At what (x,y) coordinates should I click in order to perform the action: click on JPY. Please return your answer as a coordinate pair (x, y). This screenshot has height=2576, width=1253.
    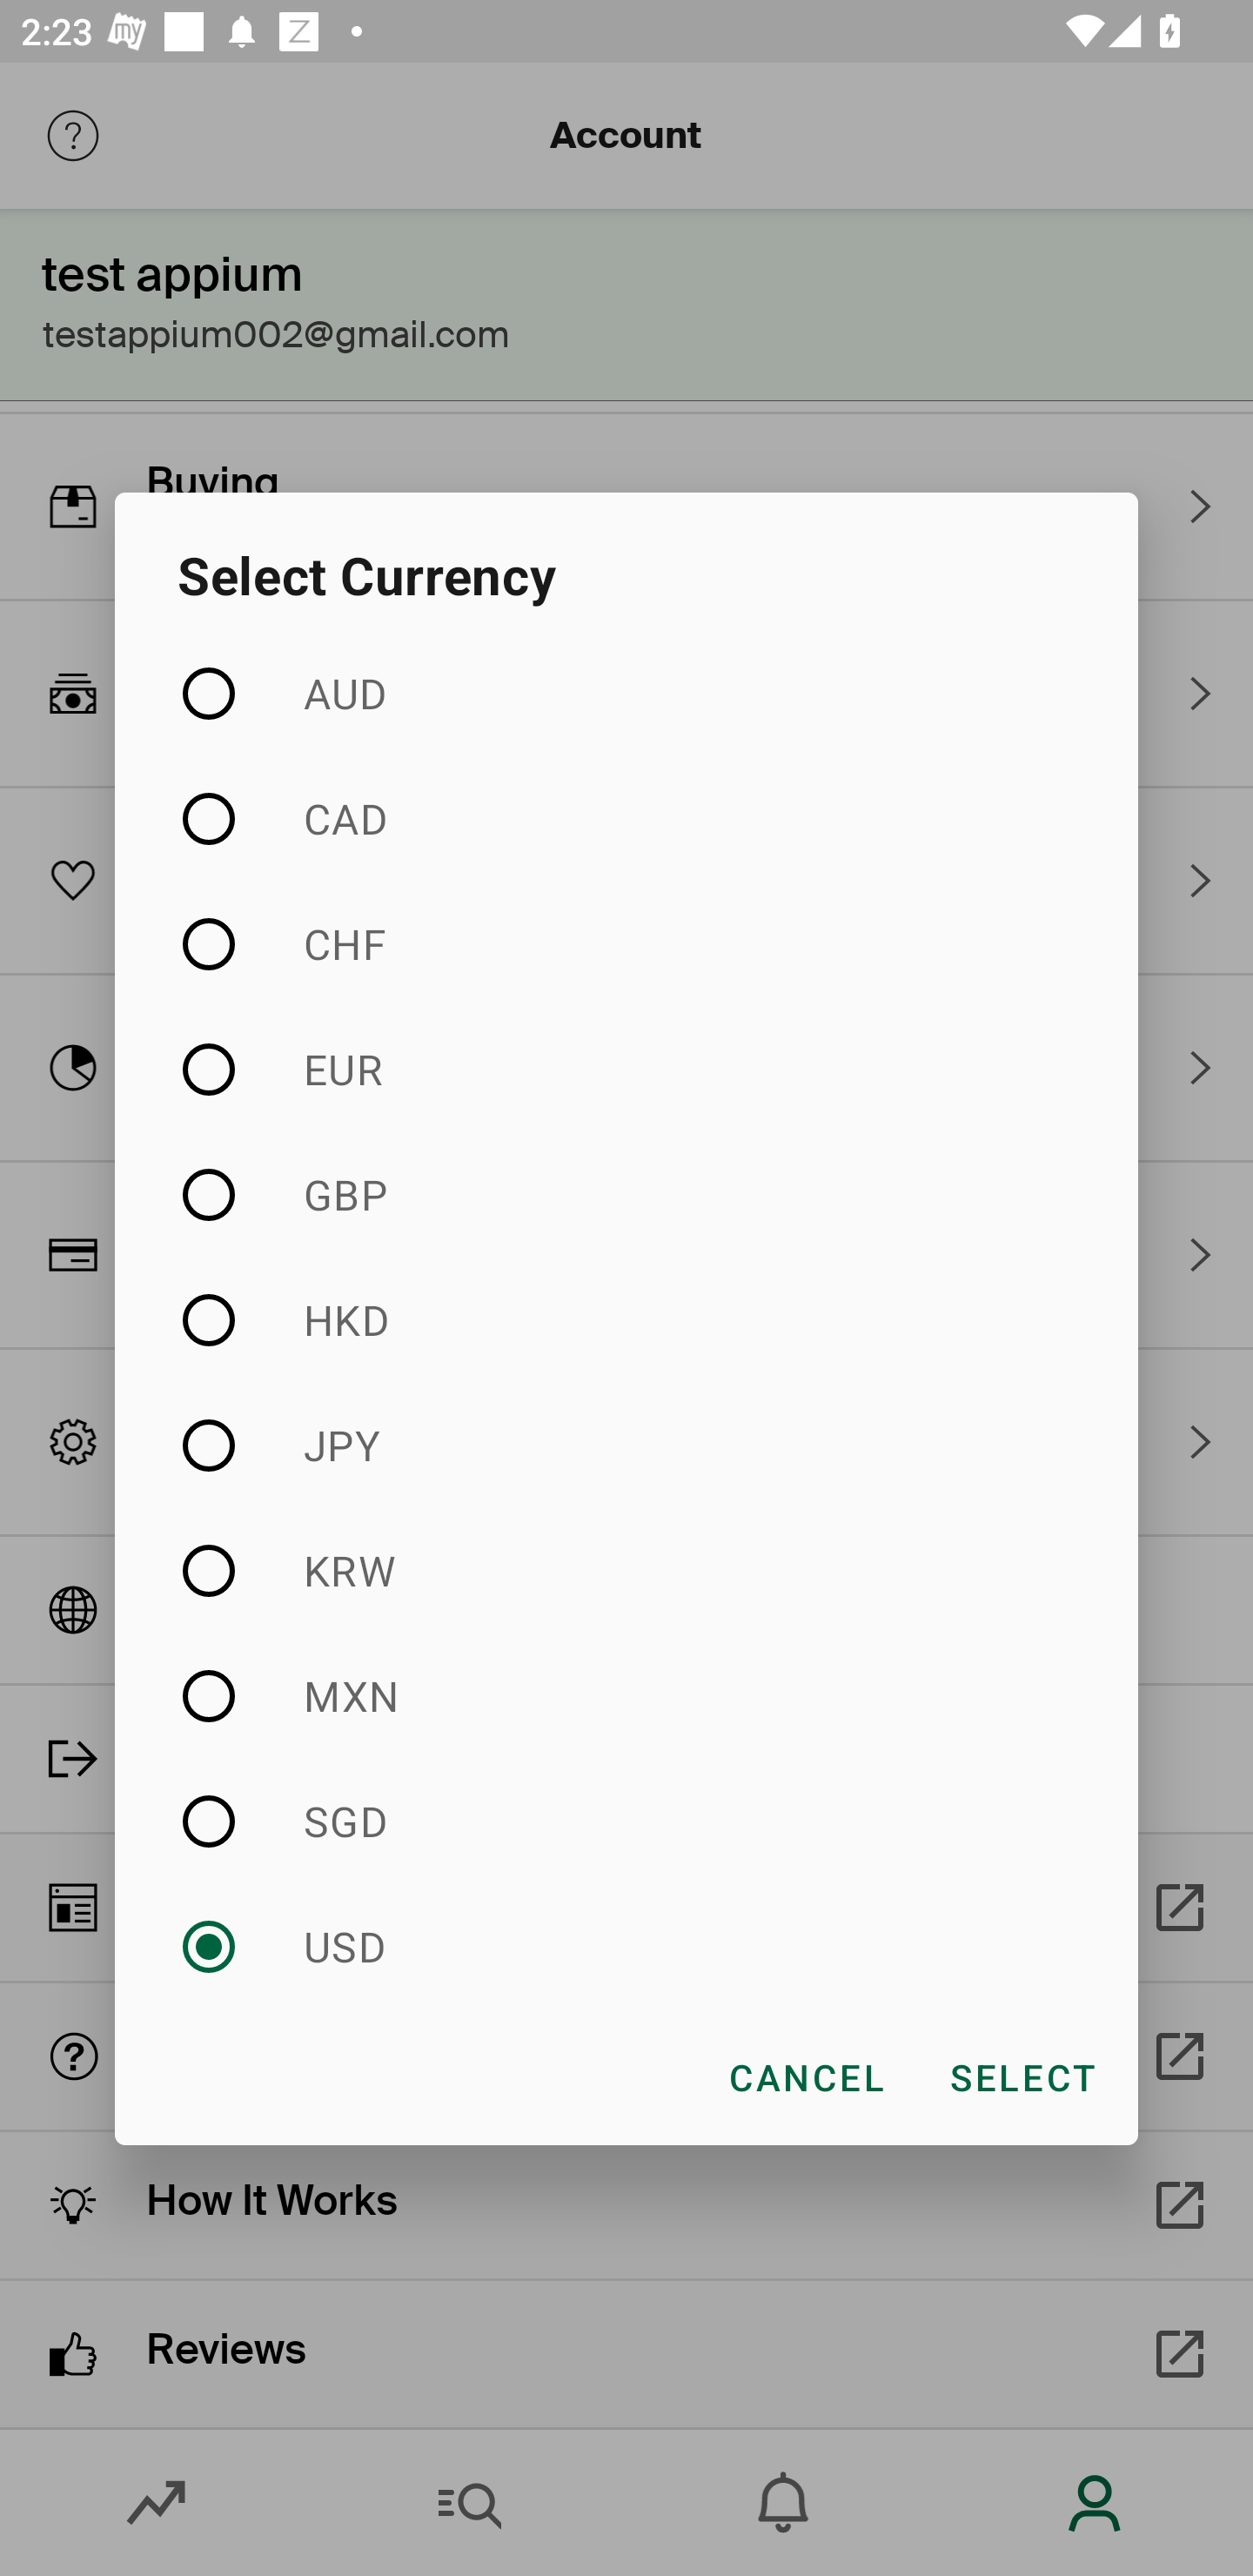
    Looking at the image, I should click on (626, 1445).